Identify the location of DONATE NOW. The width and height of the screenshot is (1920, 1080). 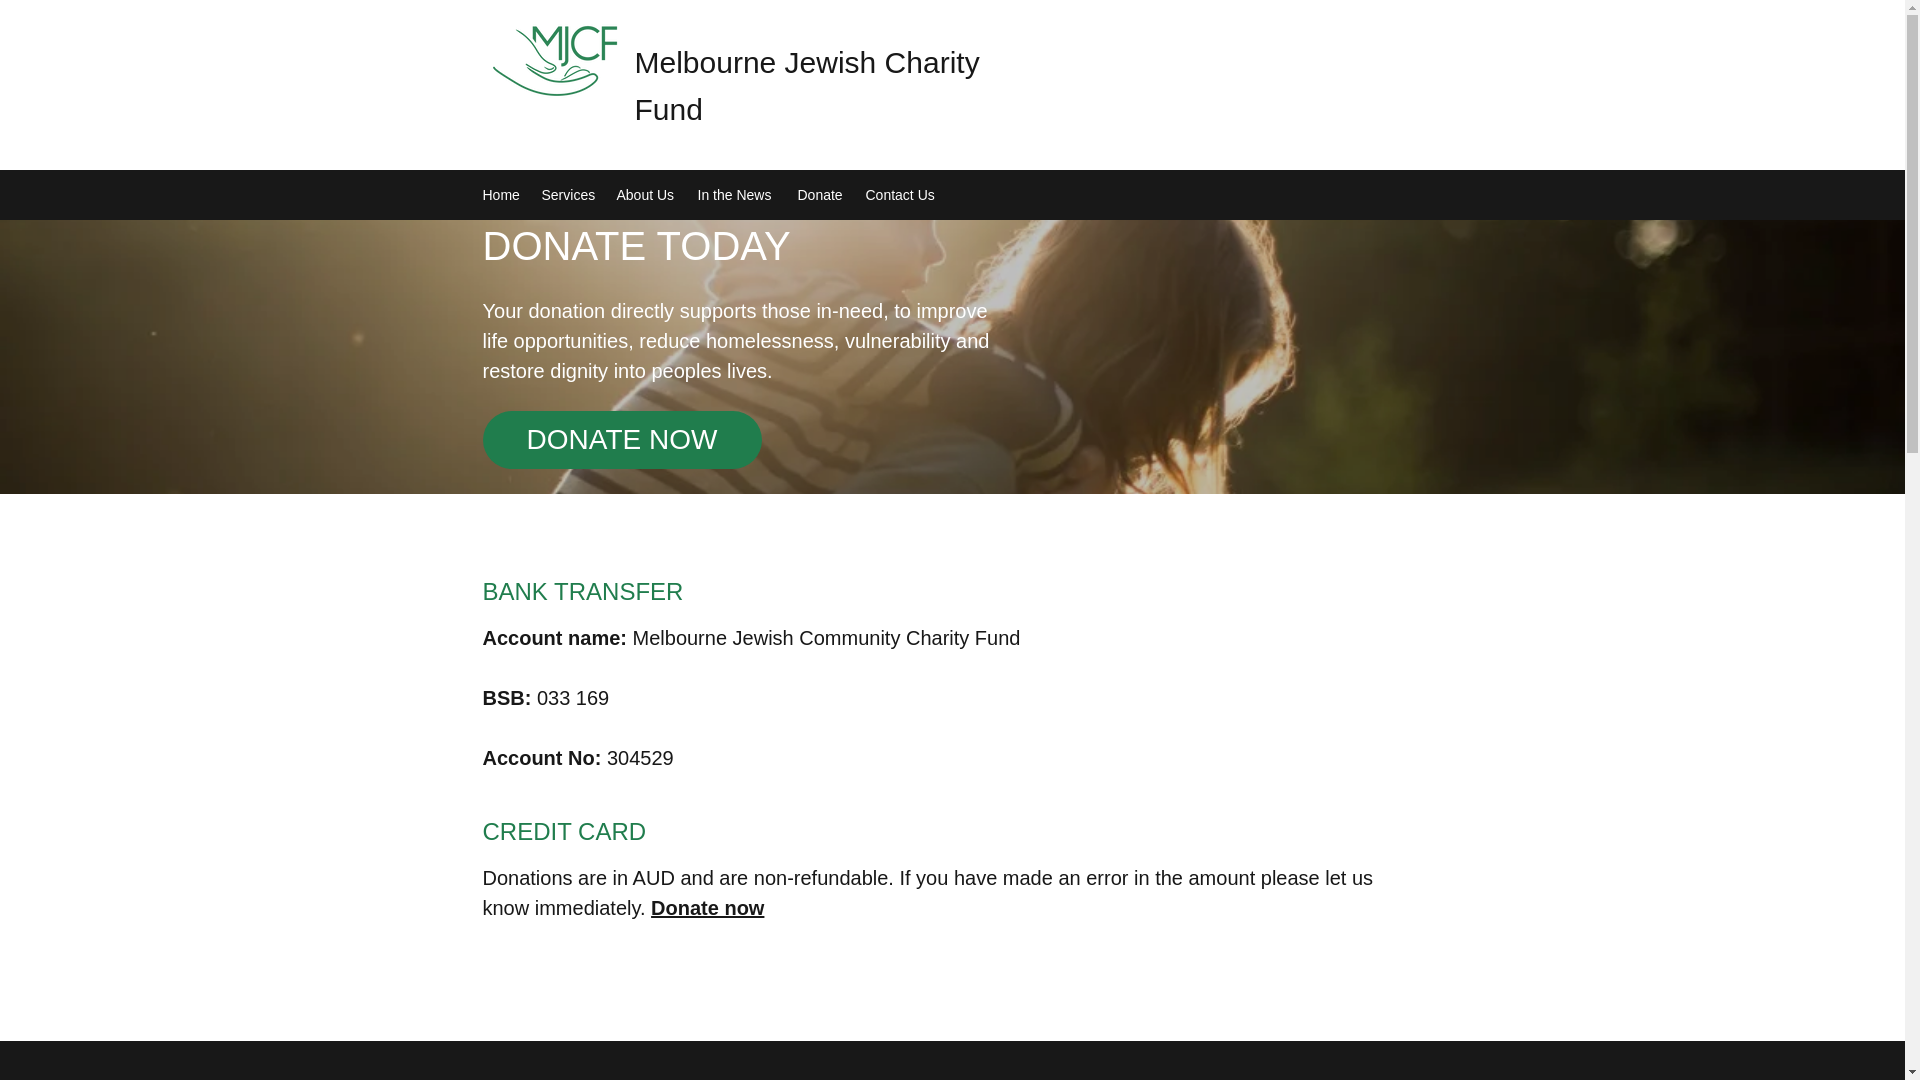
(620, 440).